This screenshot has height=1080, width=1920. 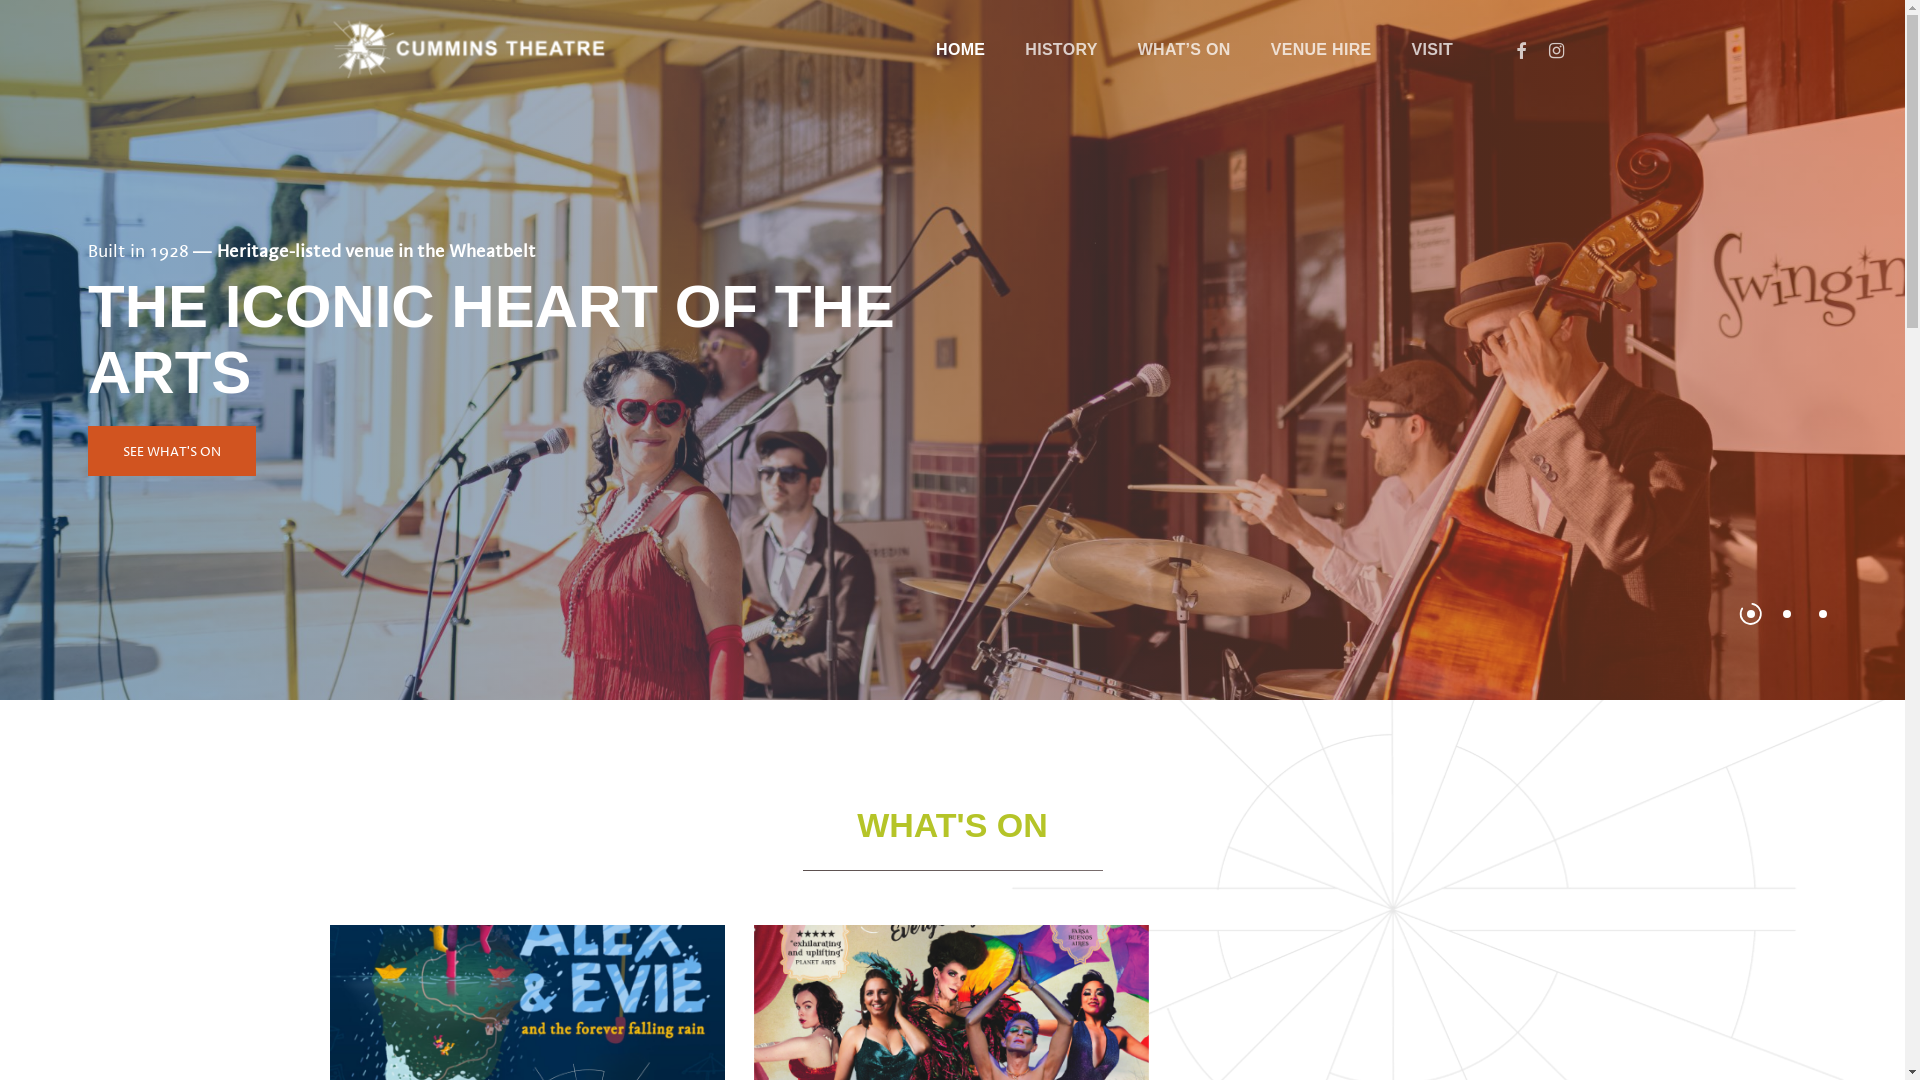 I want to click on FACEBOOK, so click(x=1521, y=50).